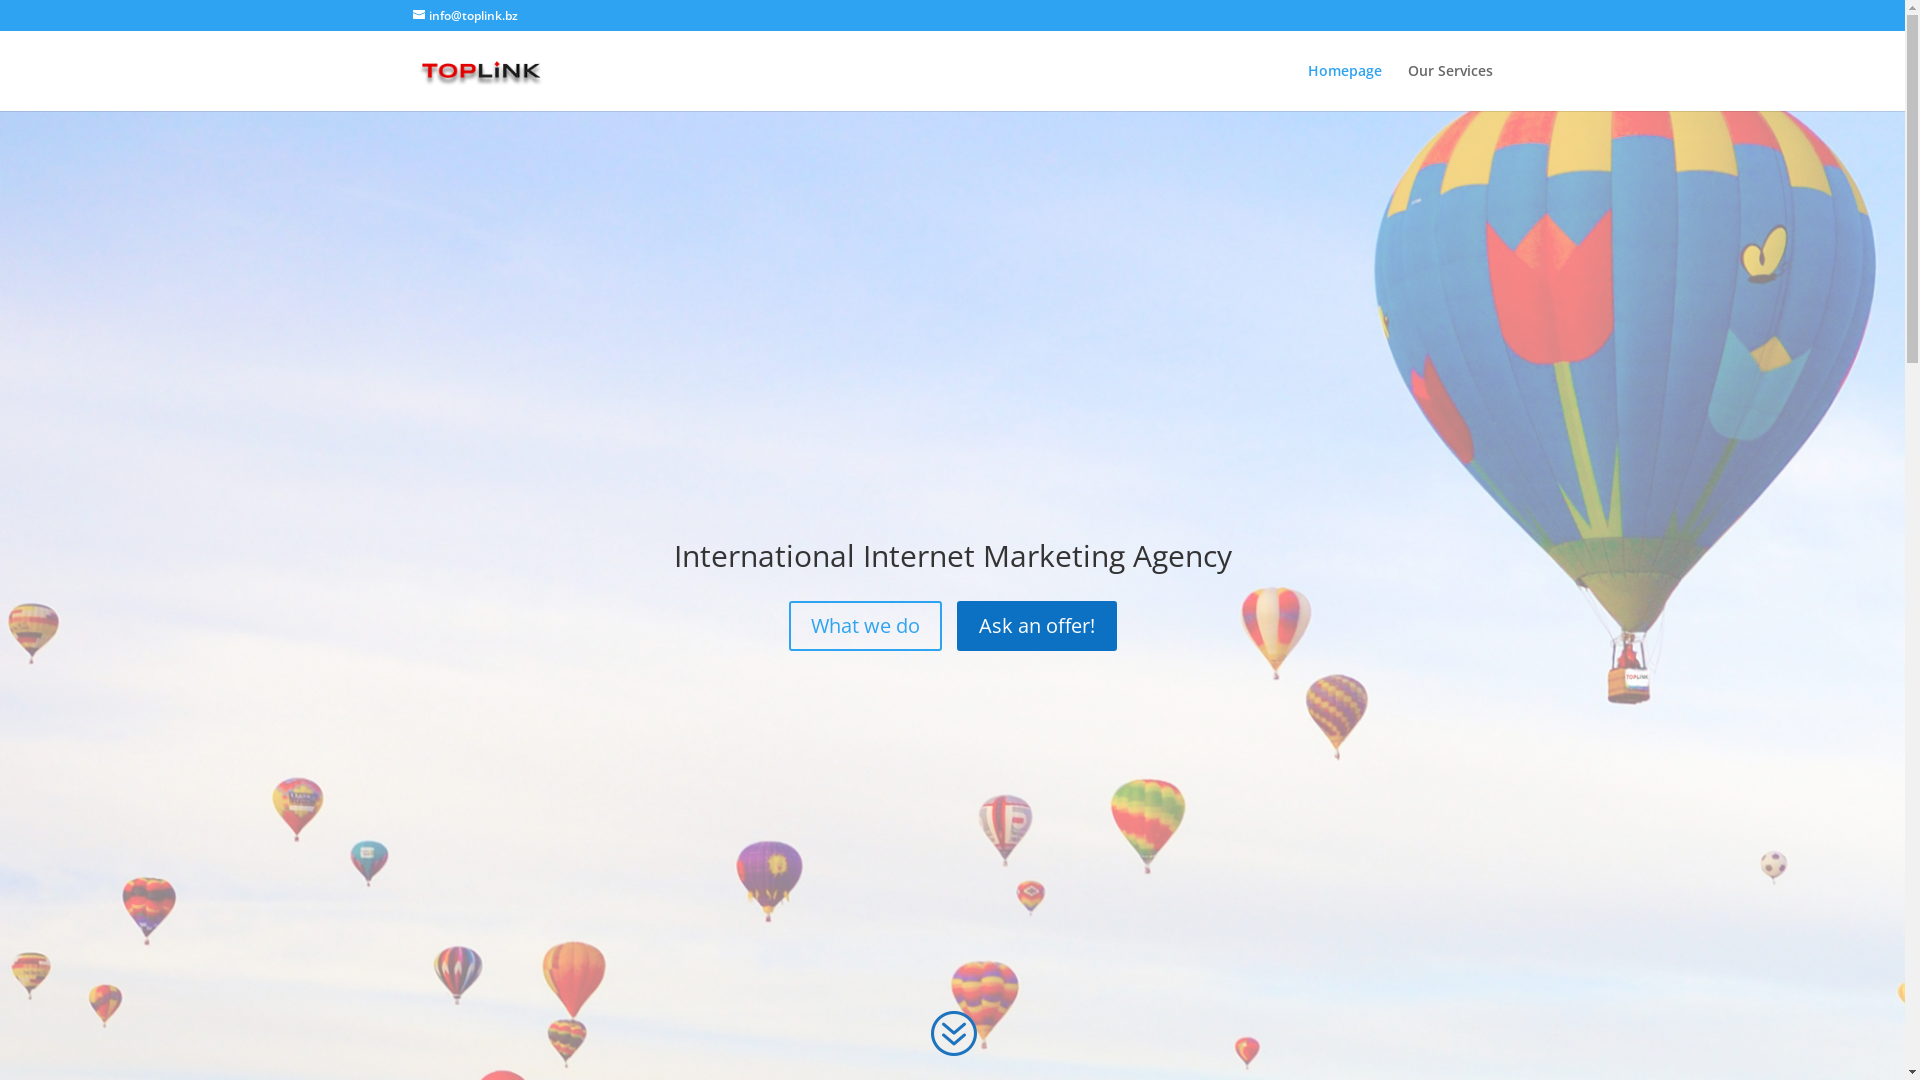 The height and width of the screenshot is (1080, 1920). I want to click on What we do, so click(864, 625).